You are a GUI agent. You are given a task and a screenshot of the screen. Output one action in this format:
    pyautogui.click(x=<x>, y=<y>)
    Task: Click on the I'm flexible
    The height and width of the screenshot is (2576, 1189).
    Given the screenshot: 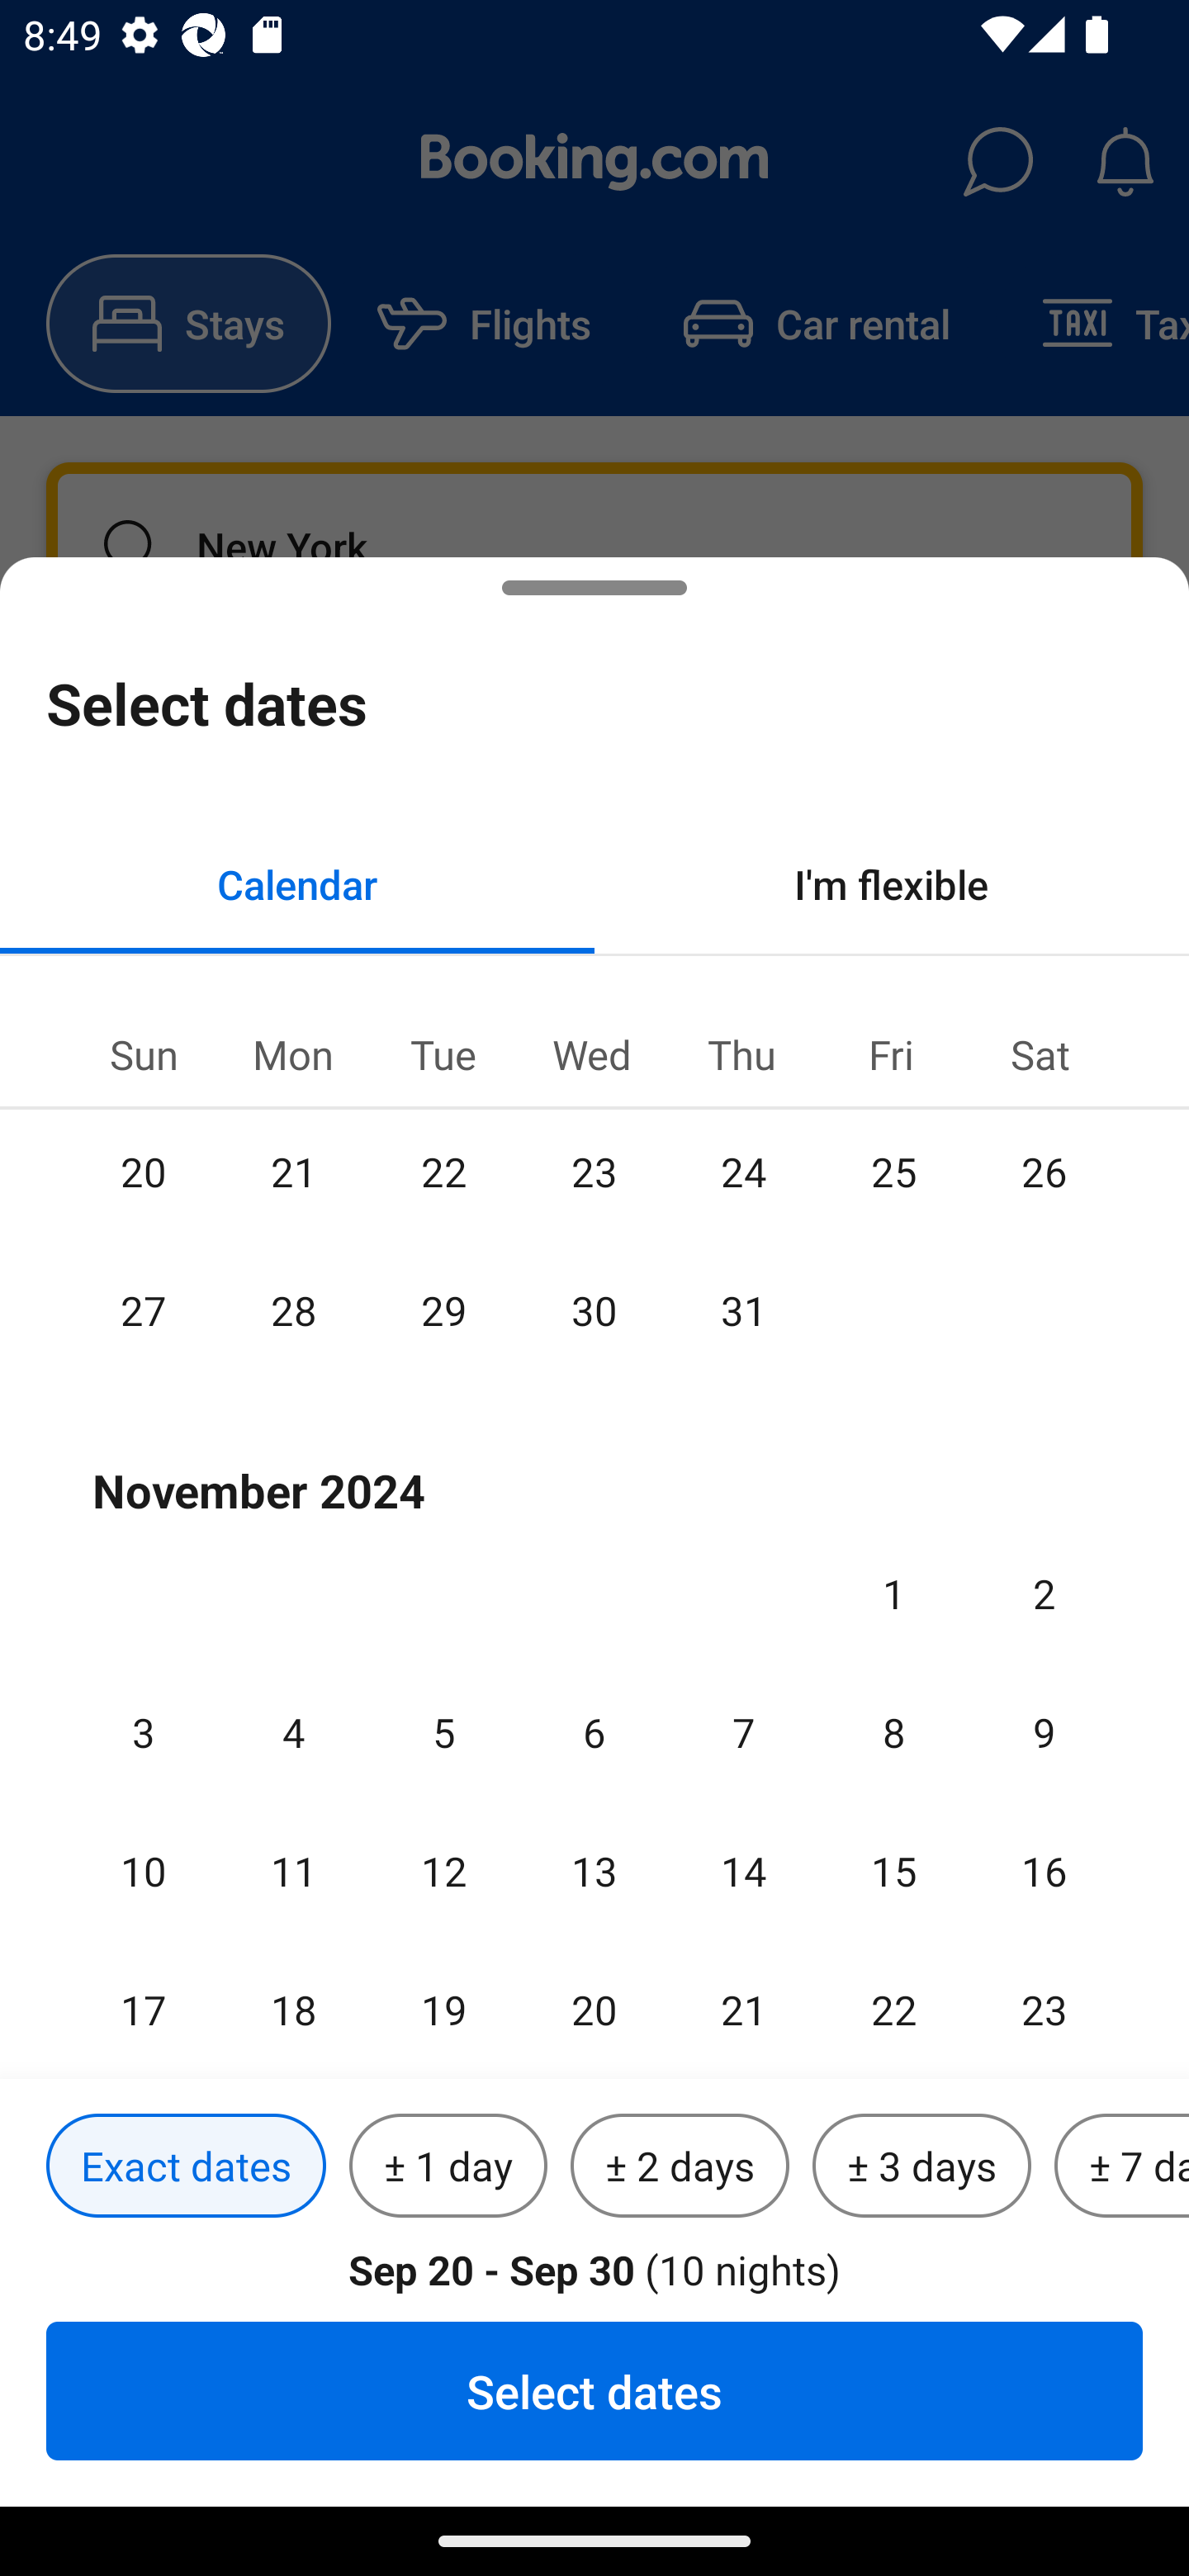 What is the action you would take?
    pyautogui.click(x=892, y=883)
    